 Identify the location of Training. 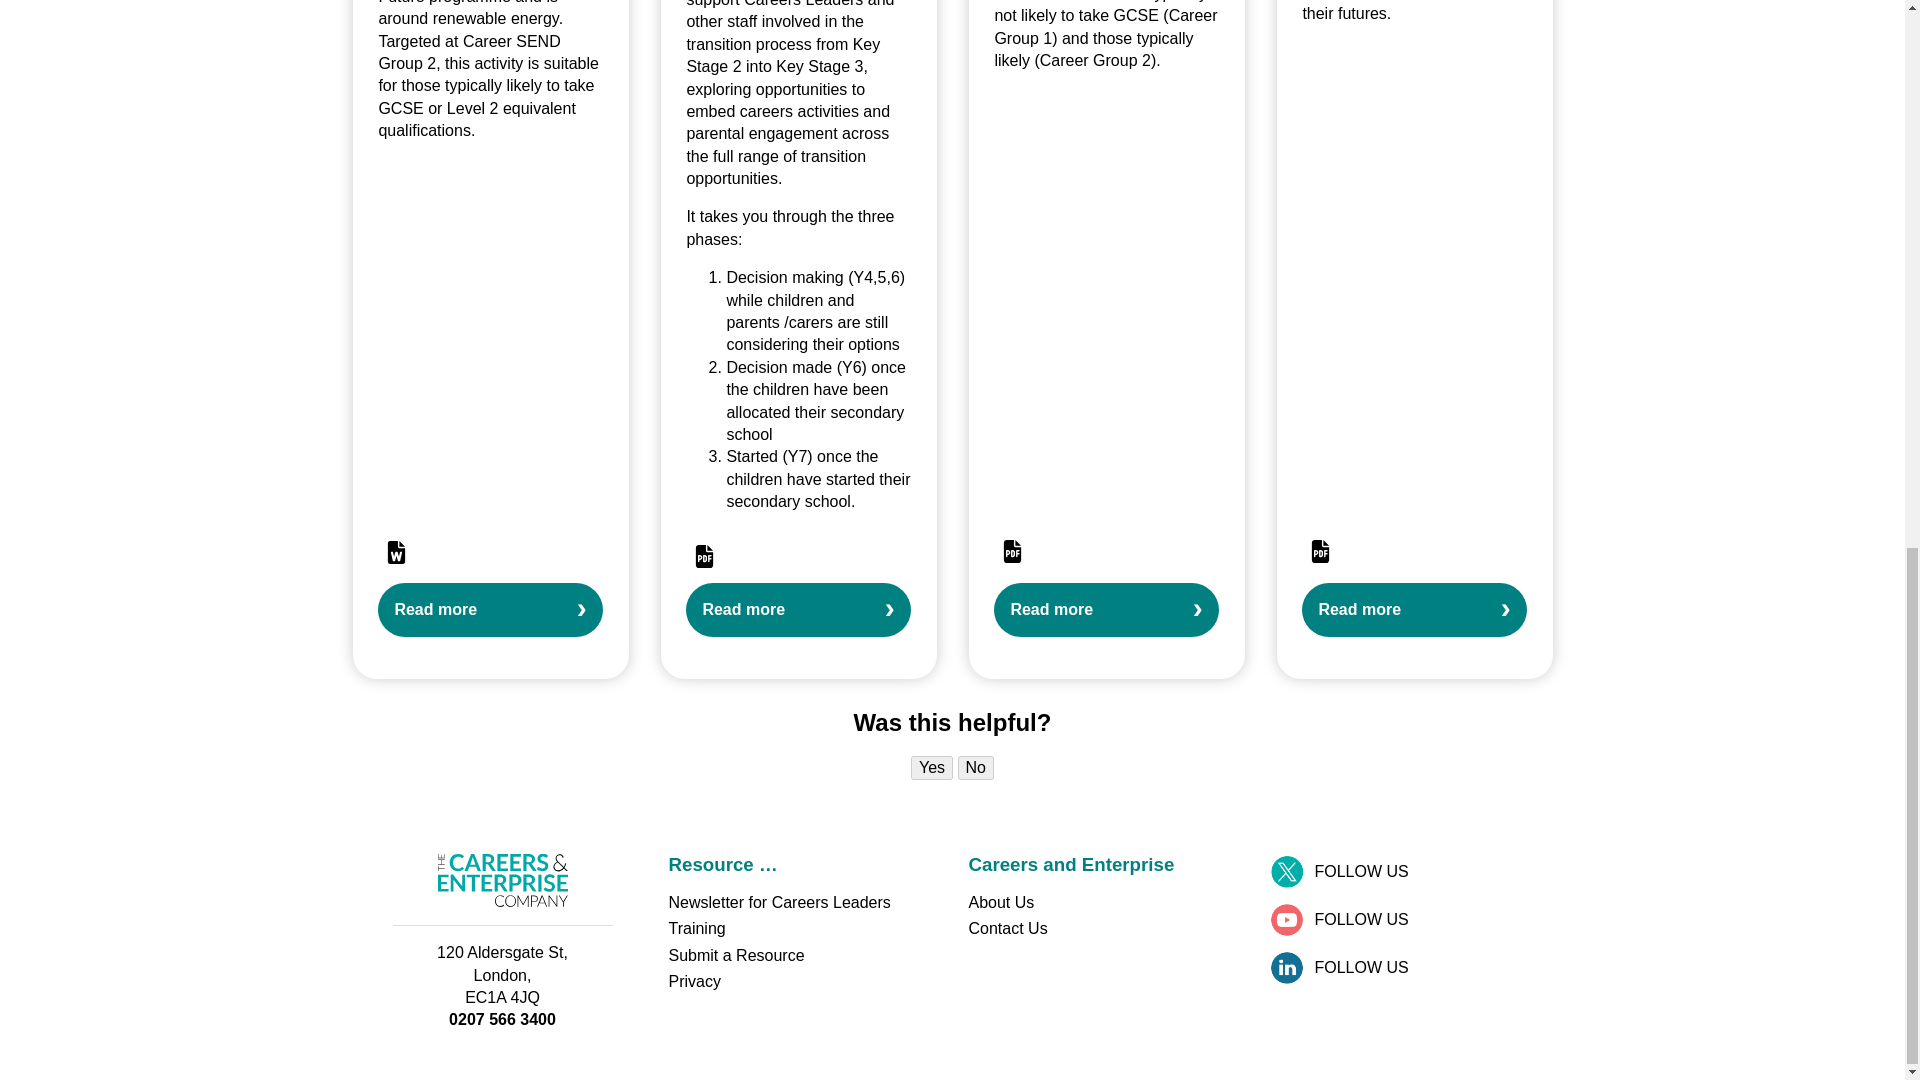
(696, 928).